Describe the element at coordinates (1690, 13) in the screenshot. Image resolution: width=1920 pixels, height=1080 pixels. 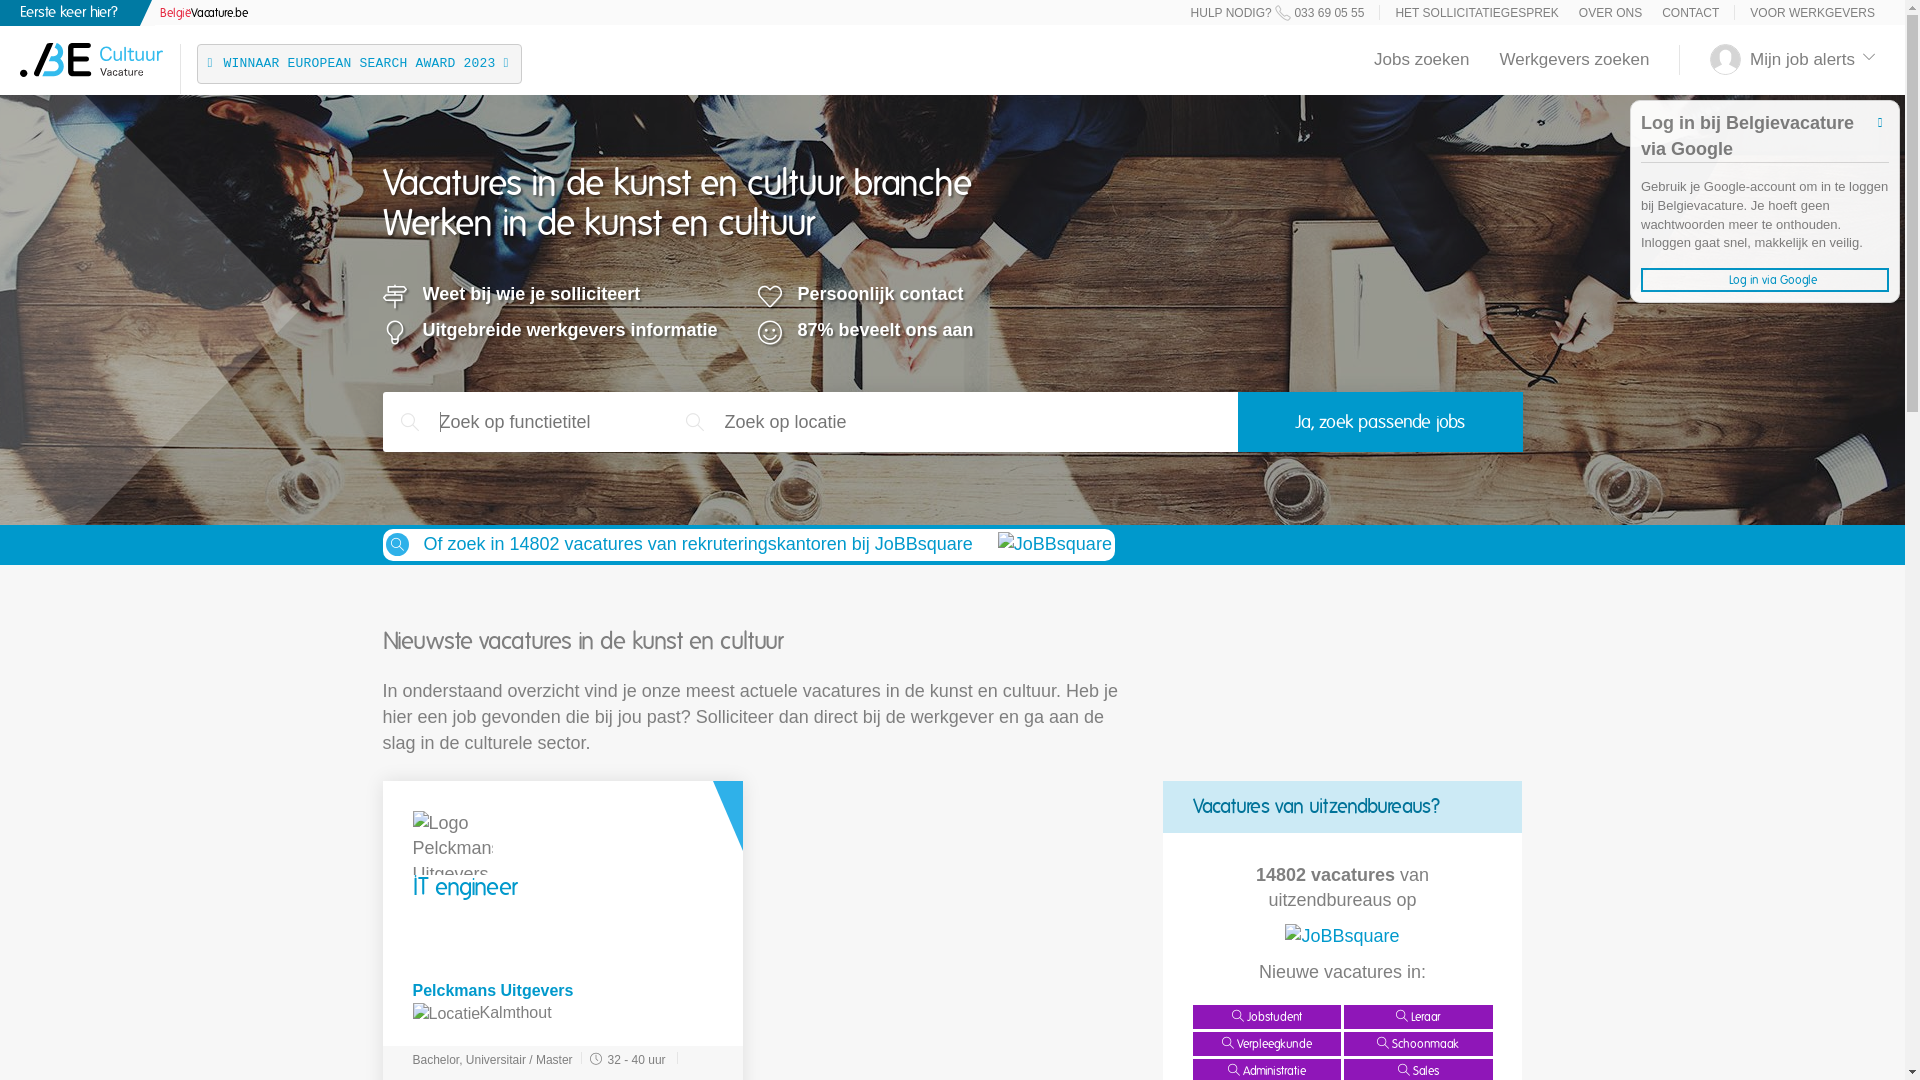
I see `CONTACT` at that location.